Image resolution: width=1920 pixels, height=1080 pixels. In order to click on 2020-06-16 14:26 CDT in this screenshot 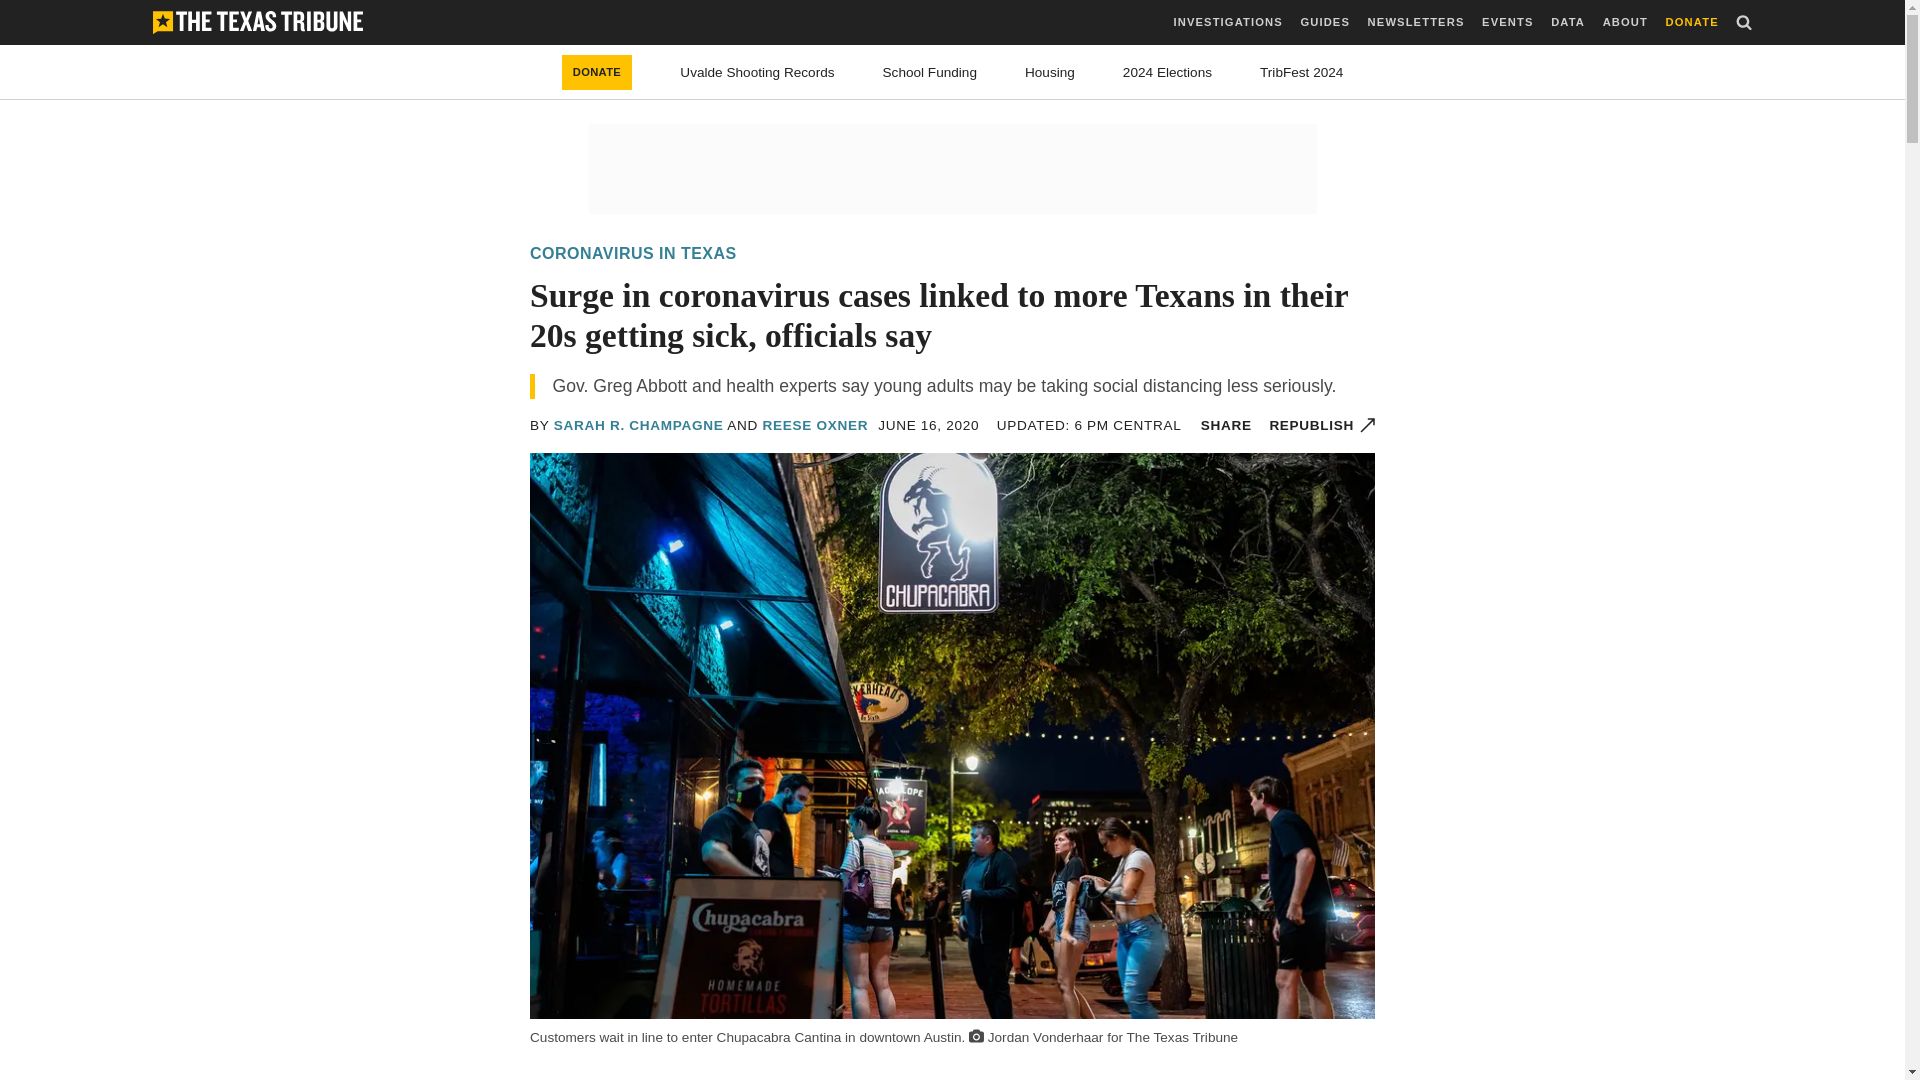, I will do `click(928, 425)`.